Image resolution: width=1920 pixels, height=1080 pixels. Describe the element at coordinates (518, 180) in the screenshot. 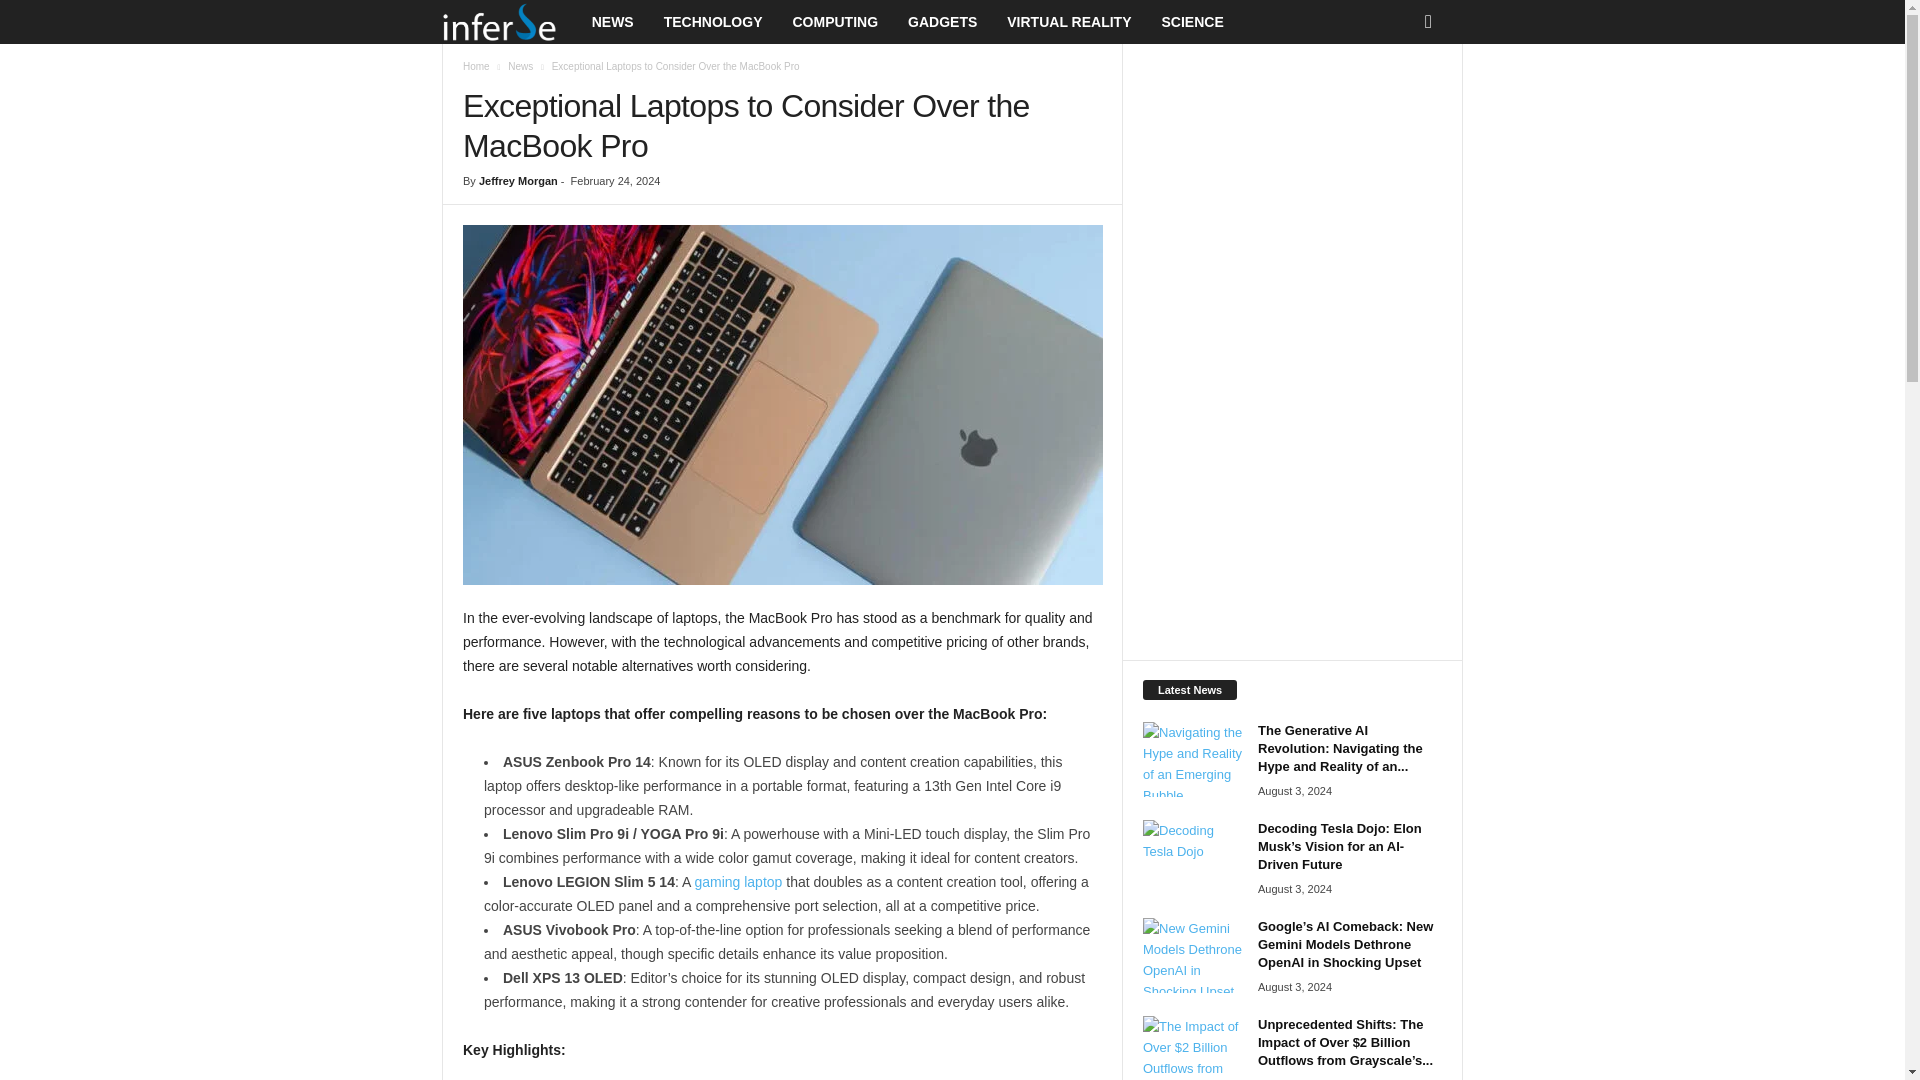

I see `Jeffrey Morgan` at that location.